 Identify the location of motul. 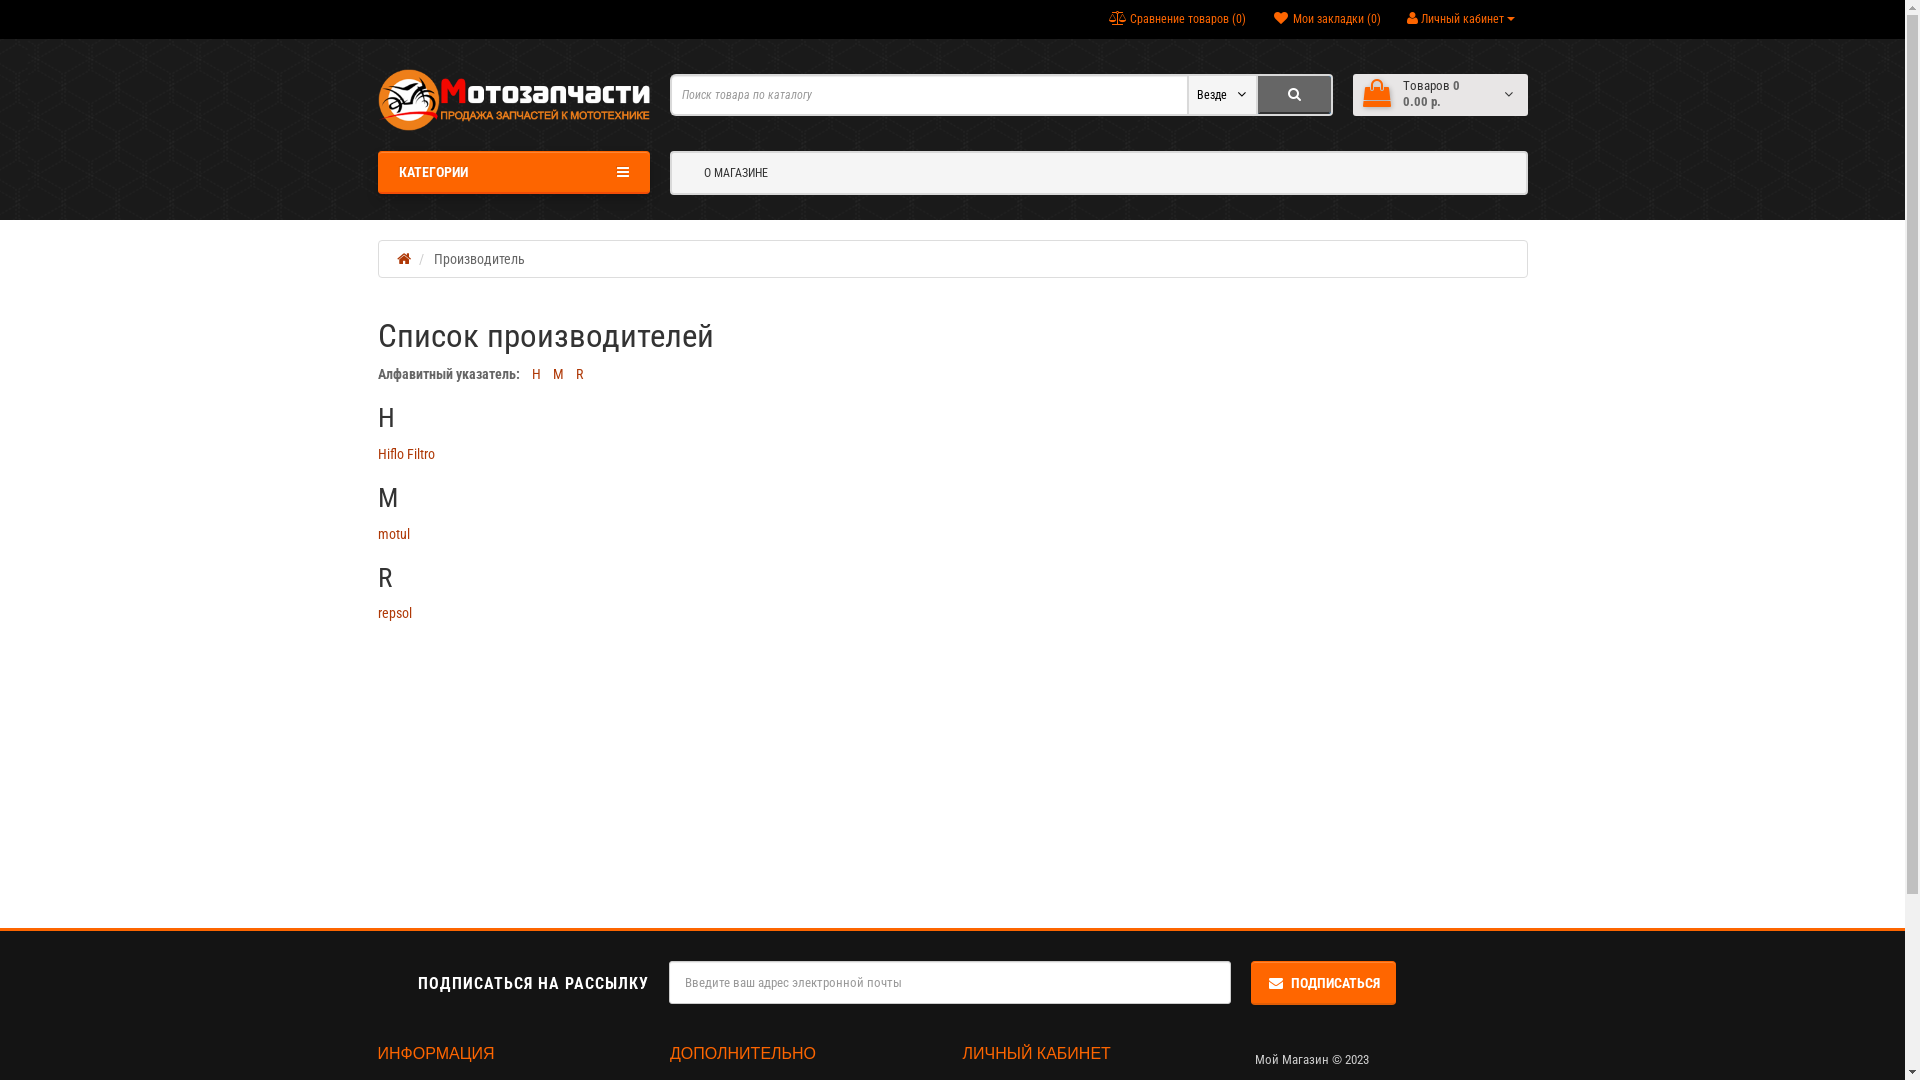
(394, 534).